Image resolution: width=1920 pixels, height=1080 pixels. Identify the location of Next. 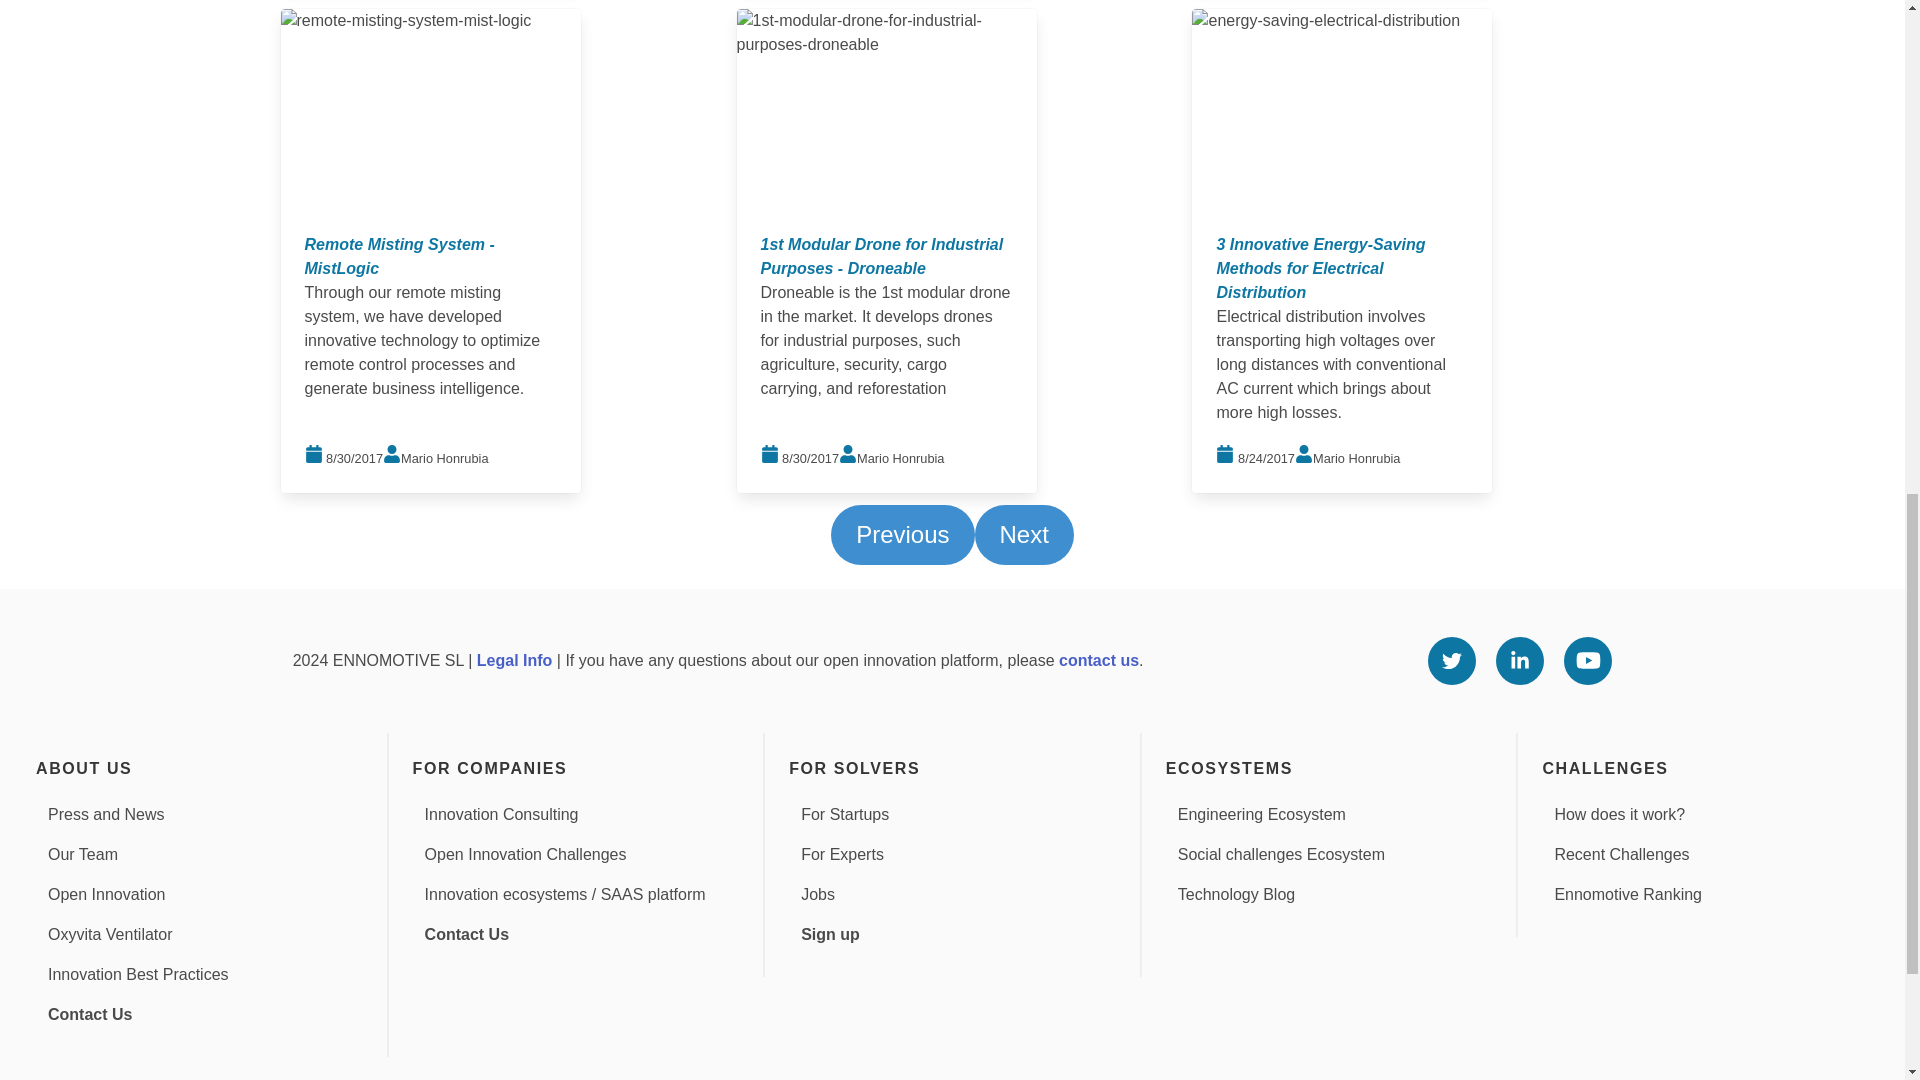
(1023, 534).